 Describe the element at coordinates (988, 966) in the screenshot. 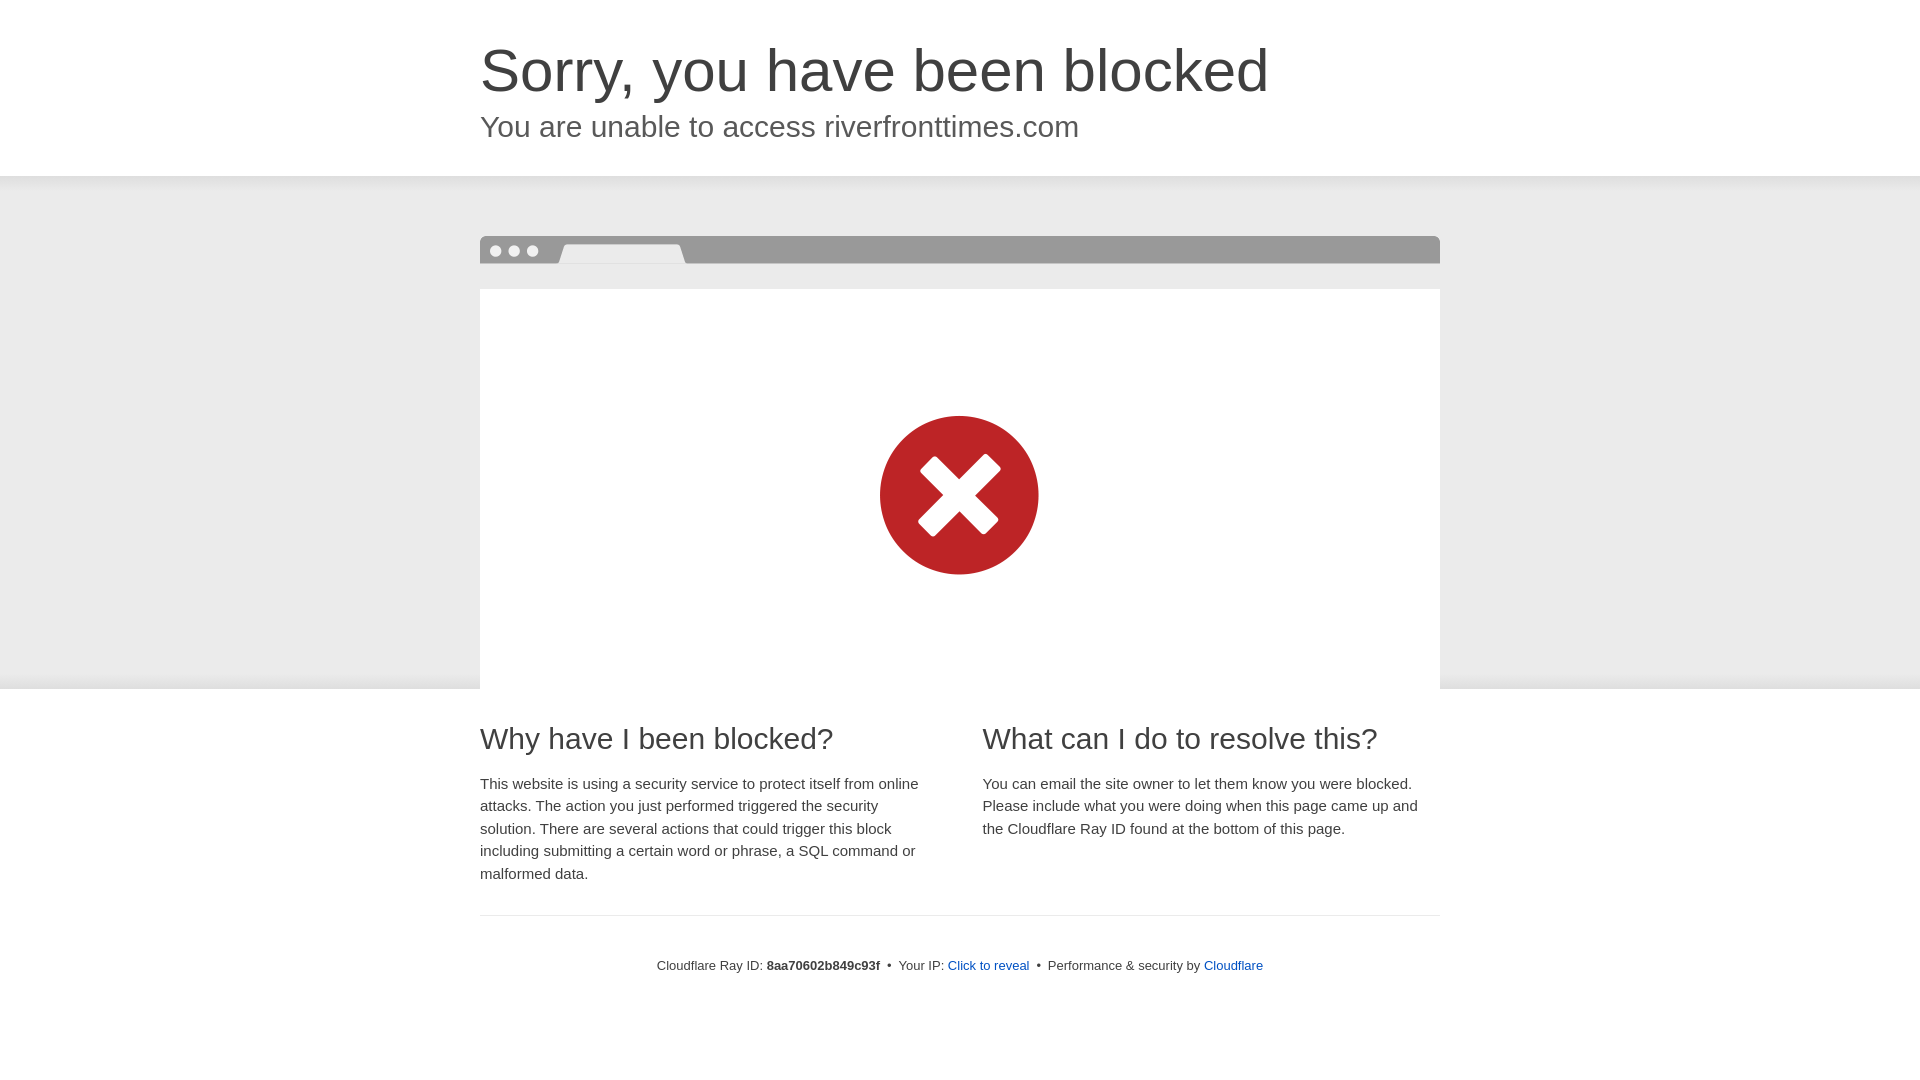

I see `Click to reveal` at that location.